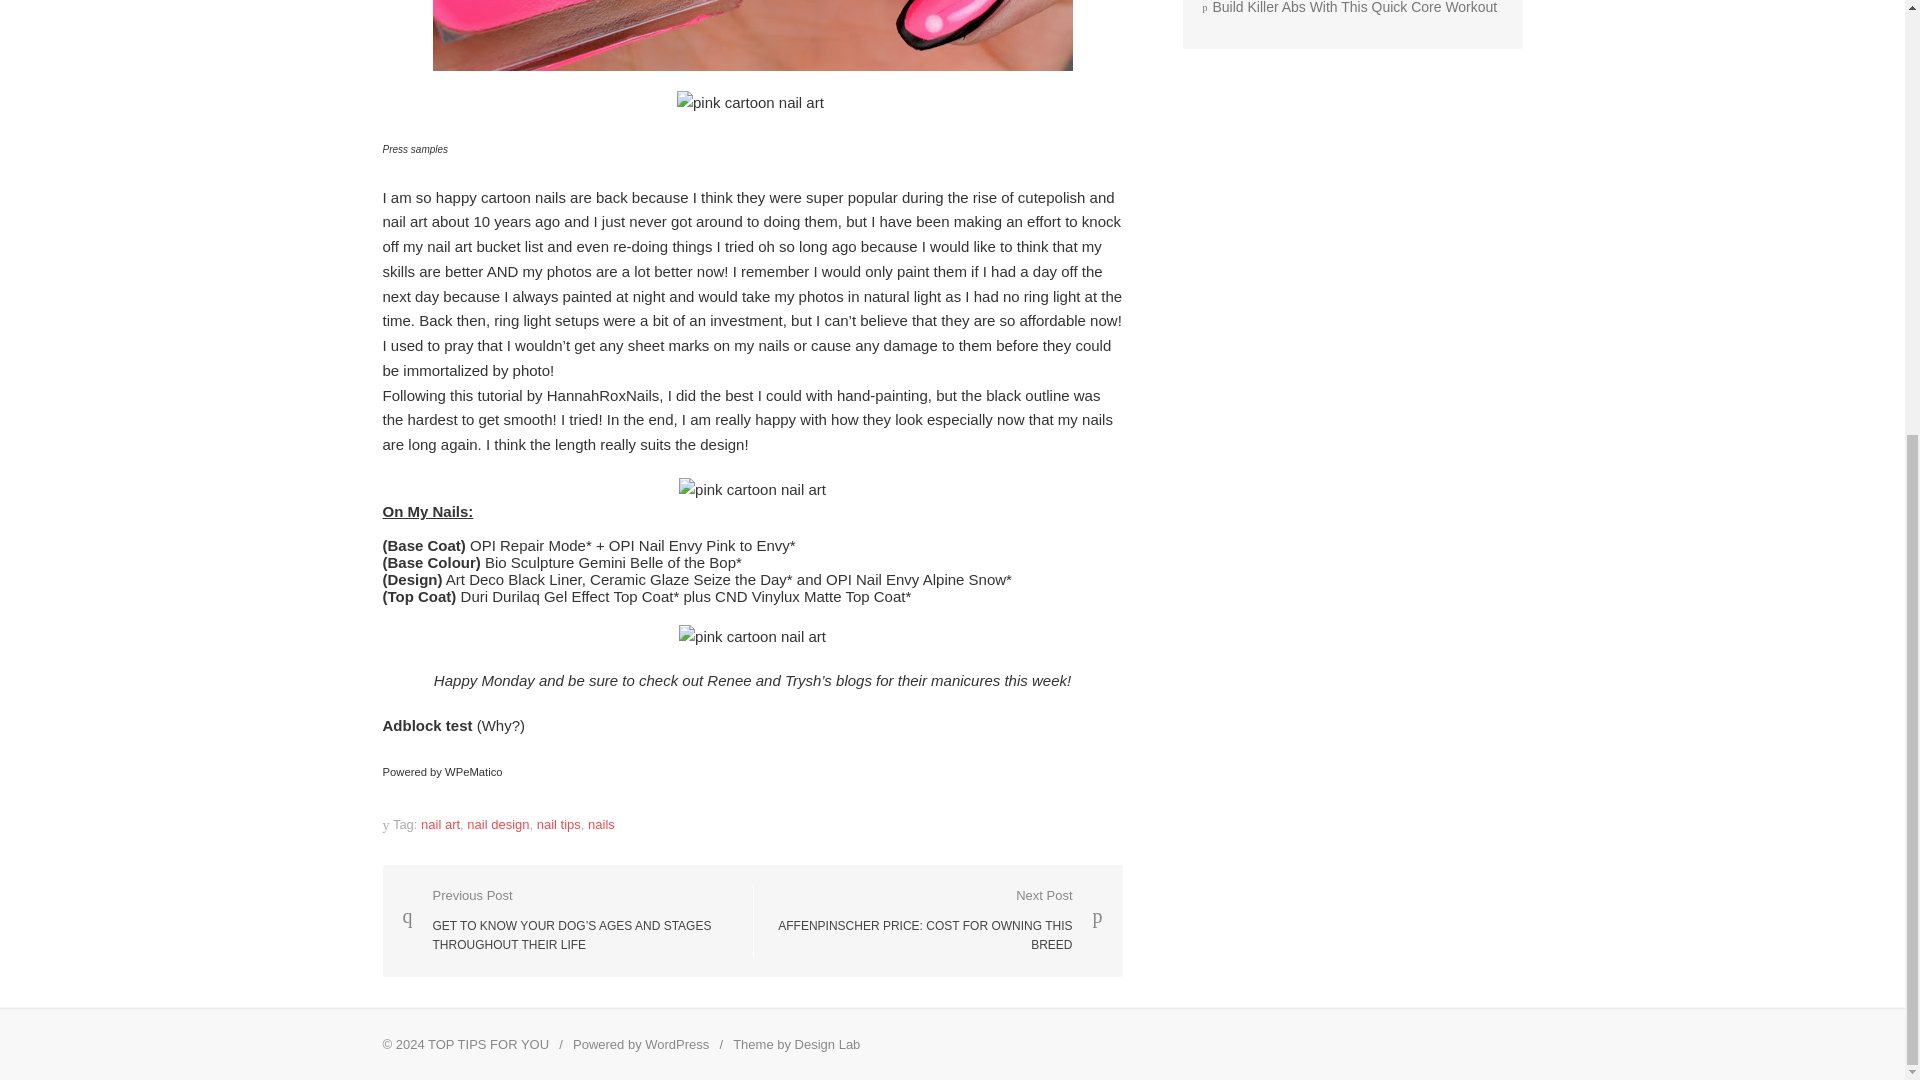  Describe the element at coordinates (938, 920) in the screenshot. I see `nail tips` at that location.